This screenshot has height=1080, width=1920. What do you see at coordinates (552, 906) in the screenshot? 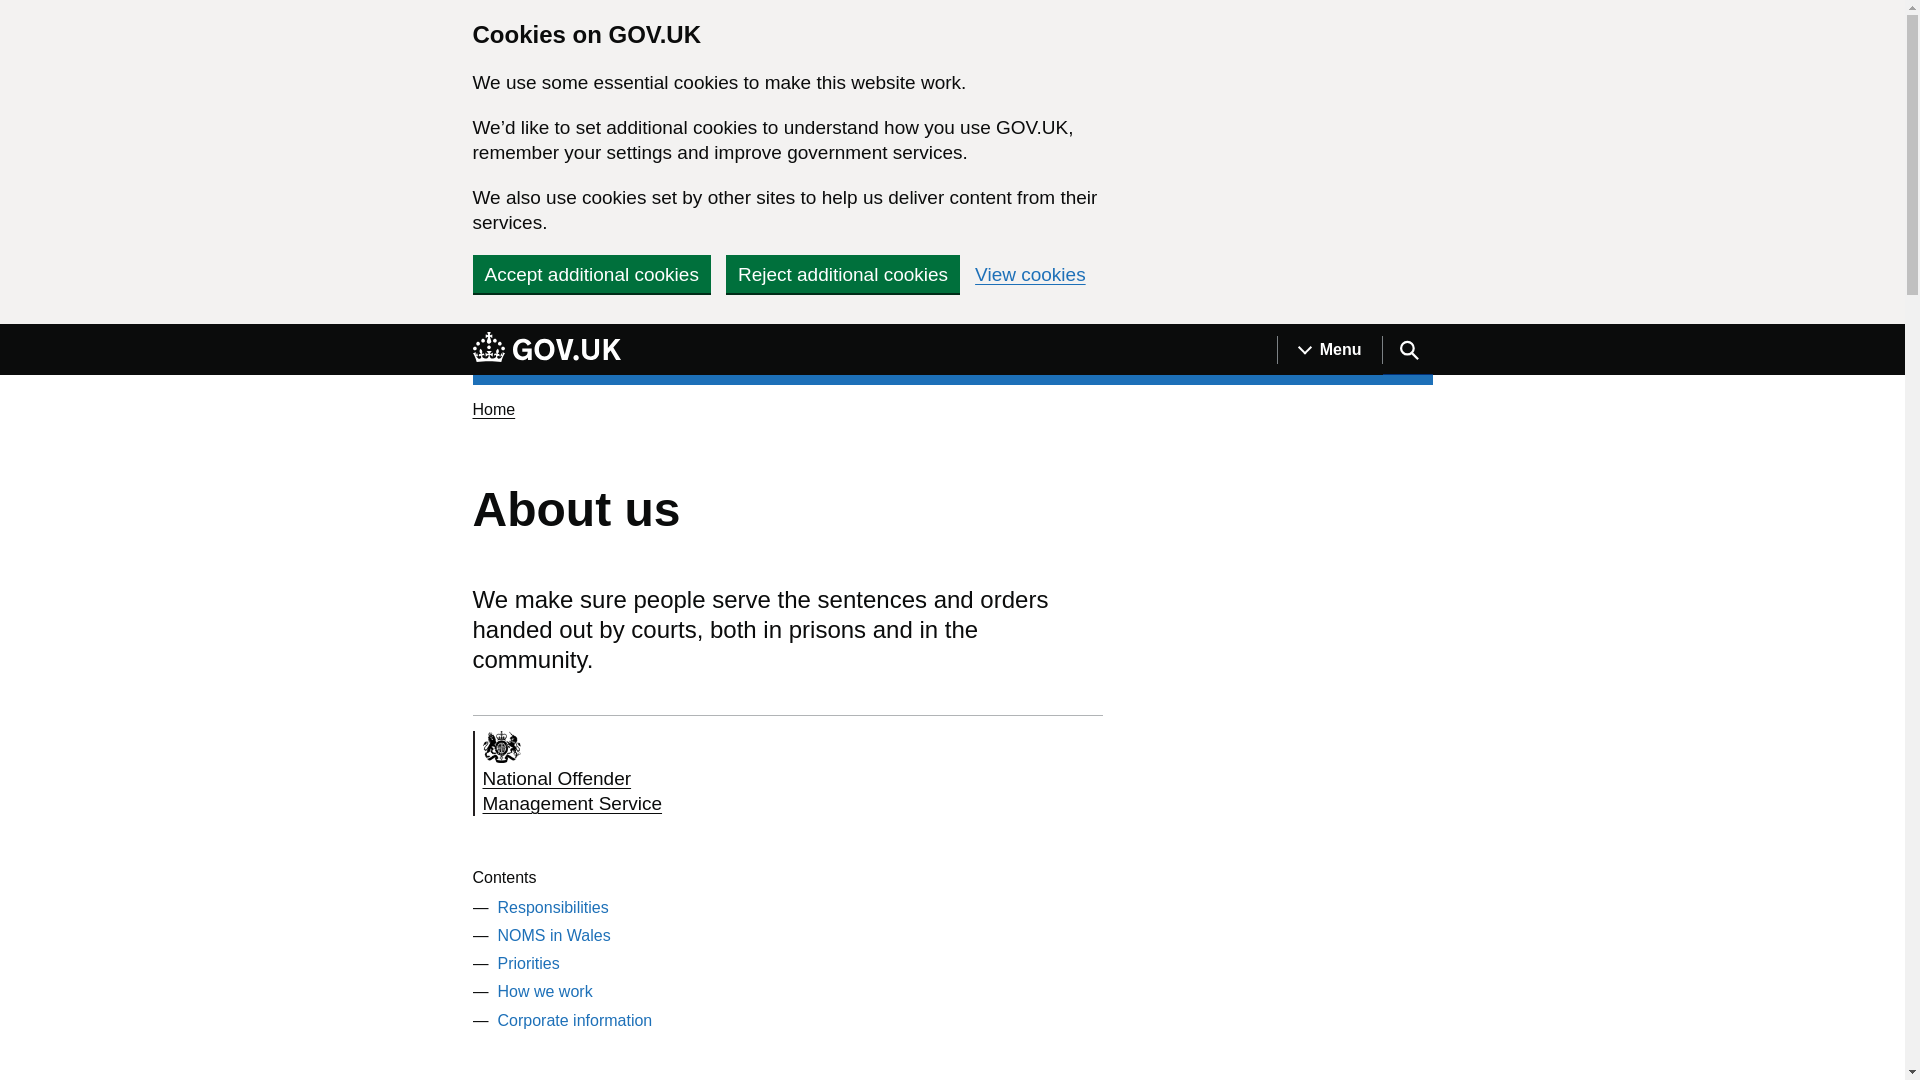
I see `How we work` at bounding box center [552, 906].